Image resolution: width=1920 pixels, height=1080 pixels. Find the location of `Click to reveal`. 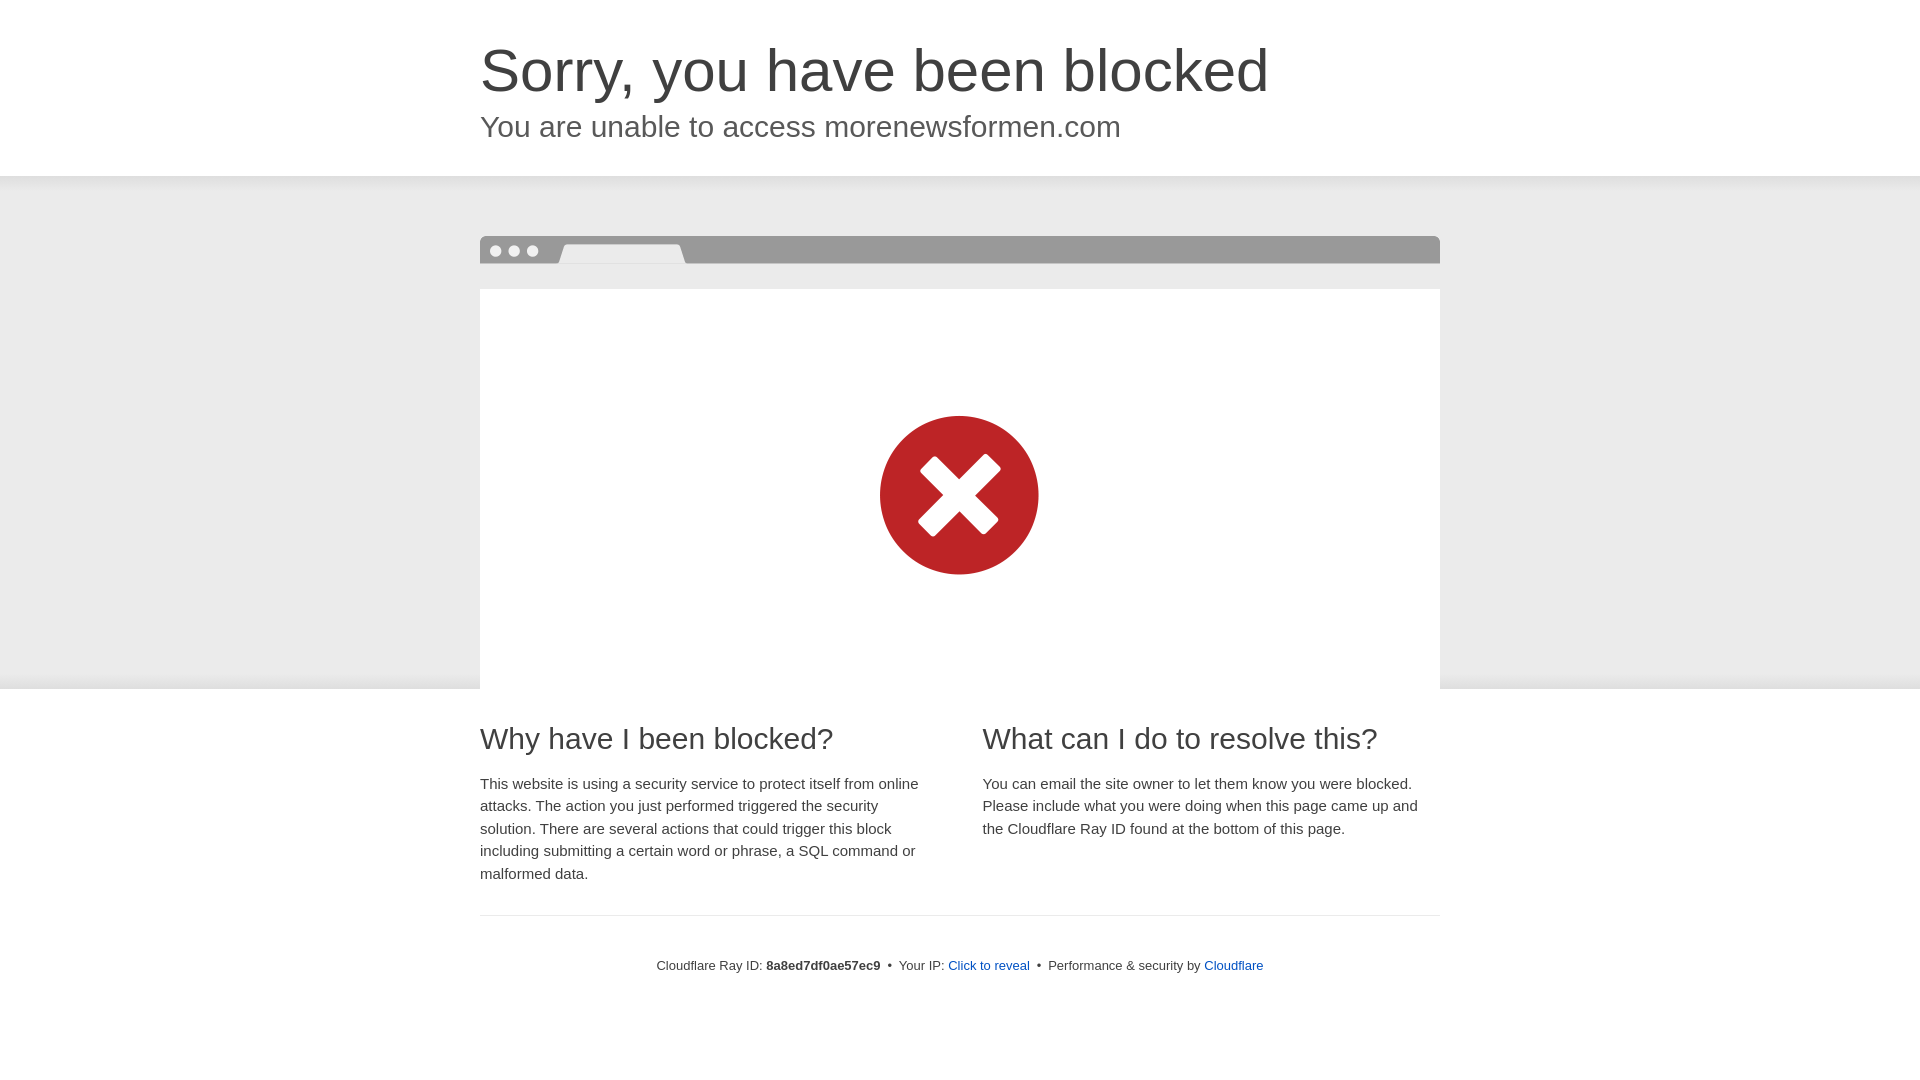

Click to reveal is located at coordinates (988, 966).